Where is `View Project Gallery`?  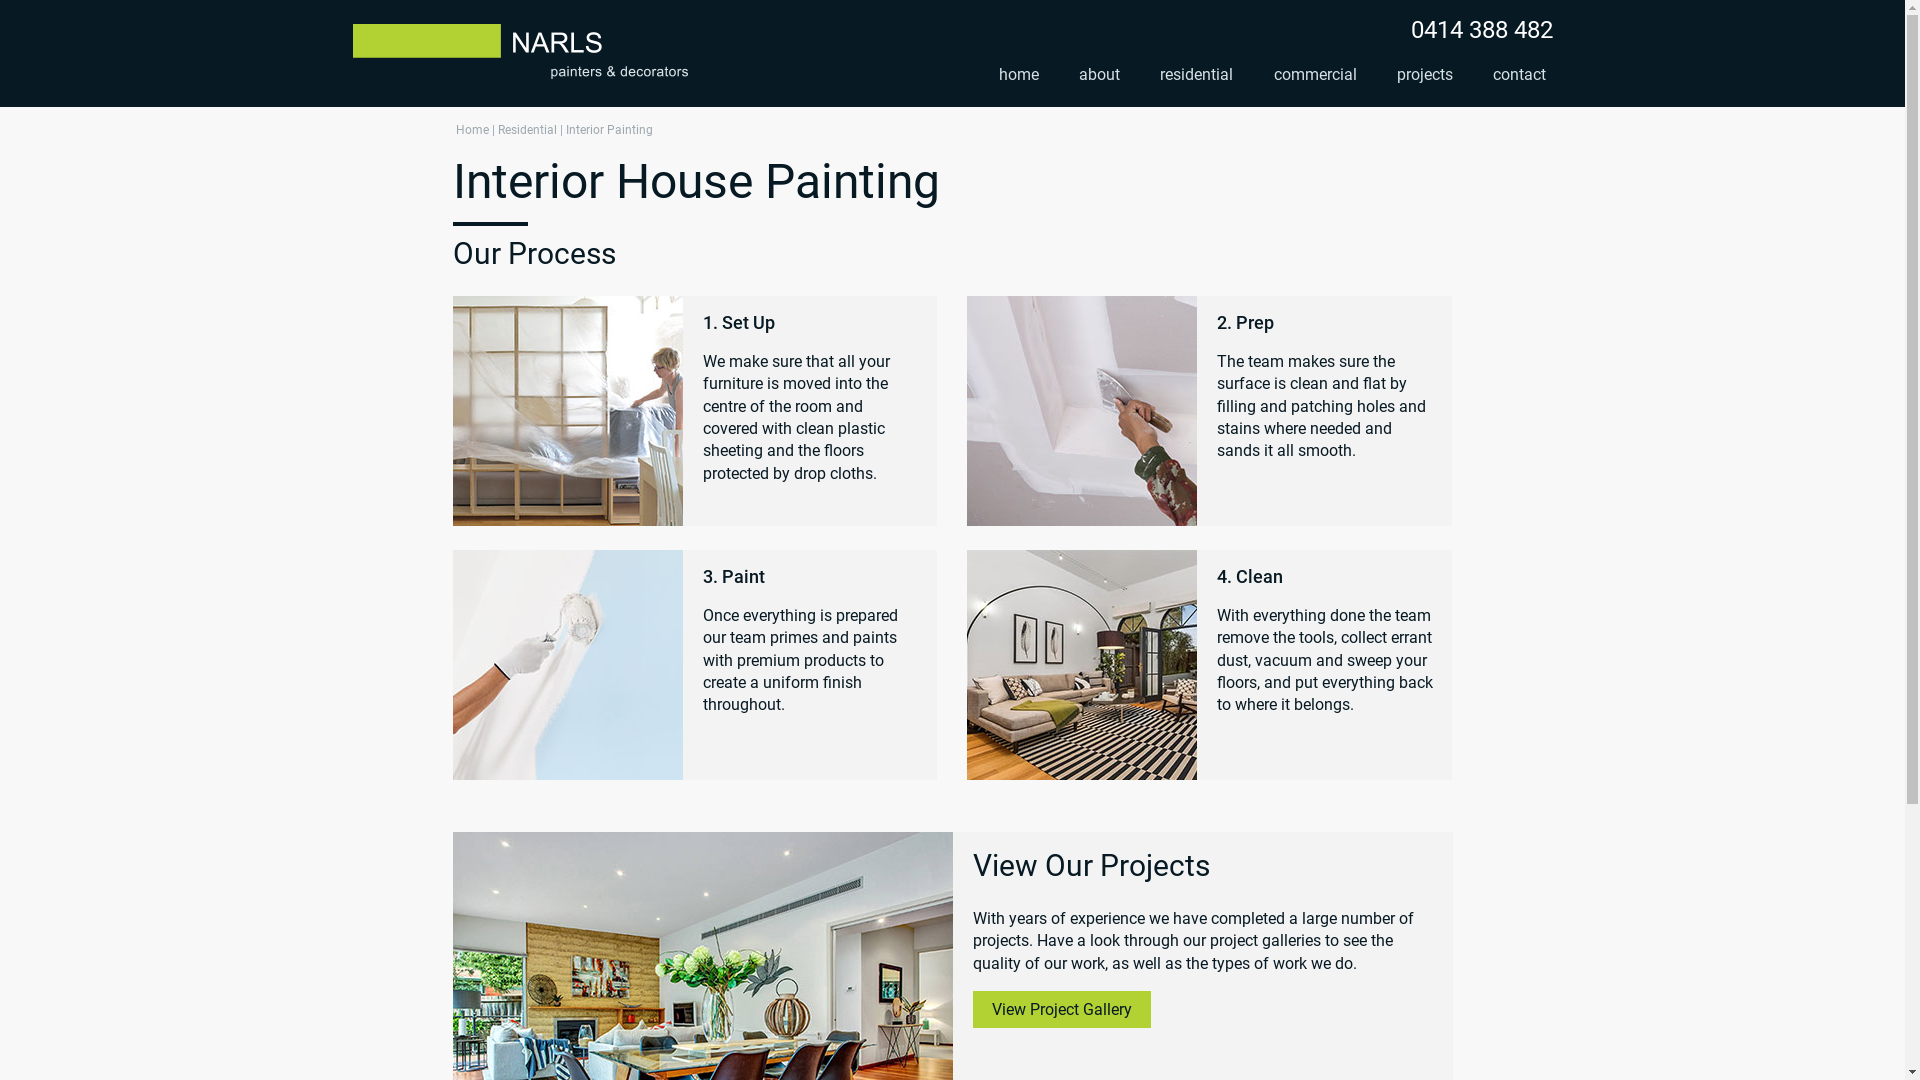
View Project Gallery is located at coordinates (1061, 1010).